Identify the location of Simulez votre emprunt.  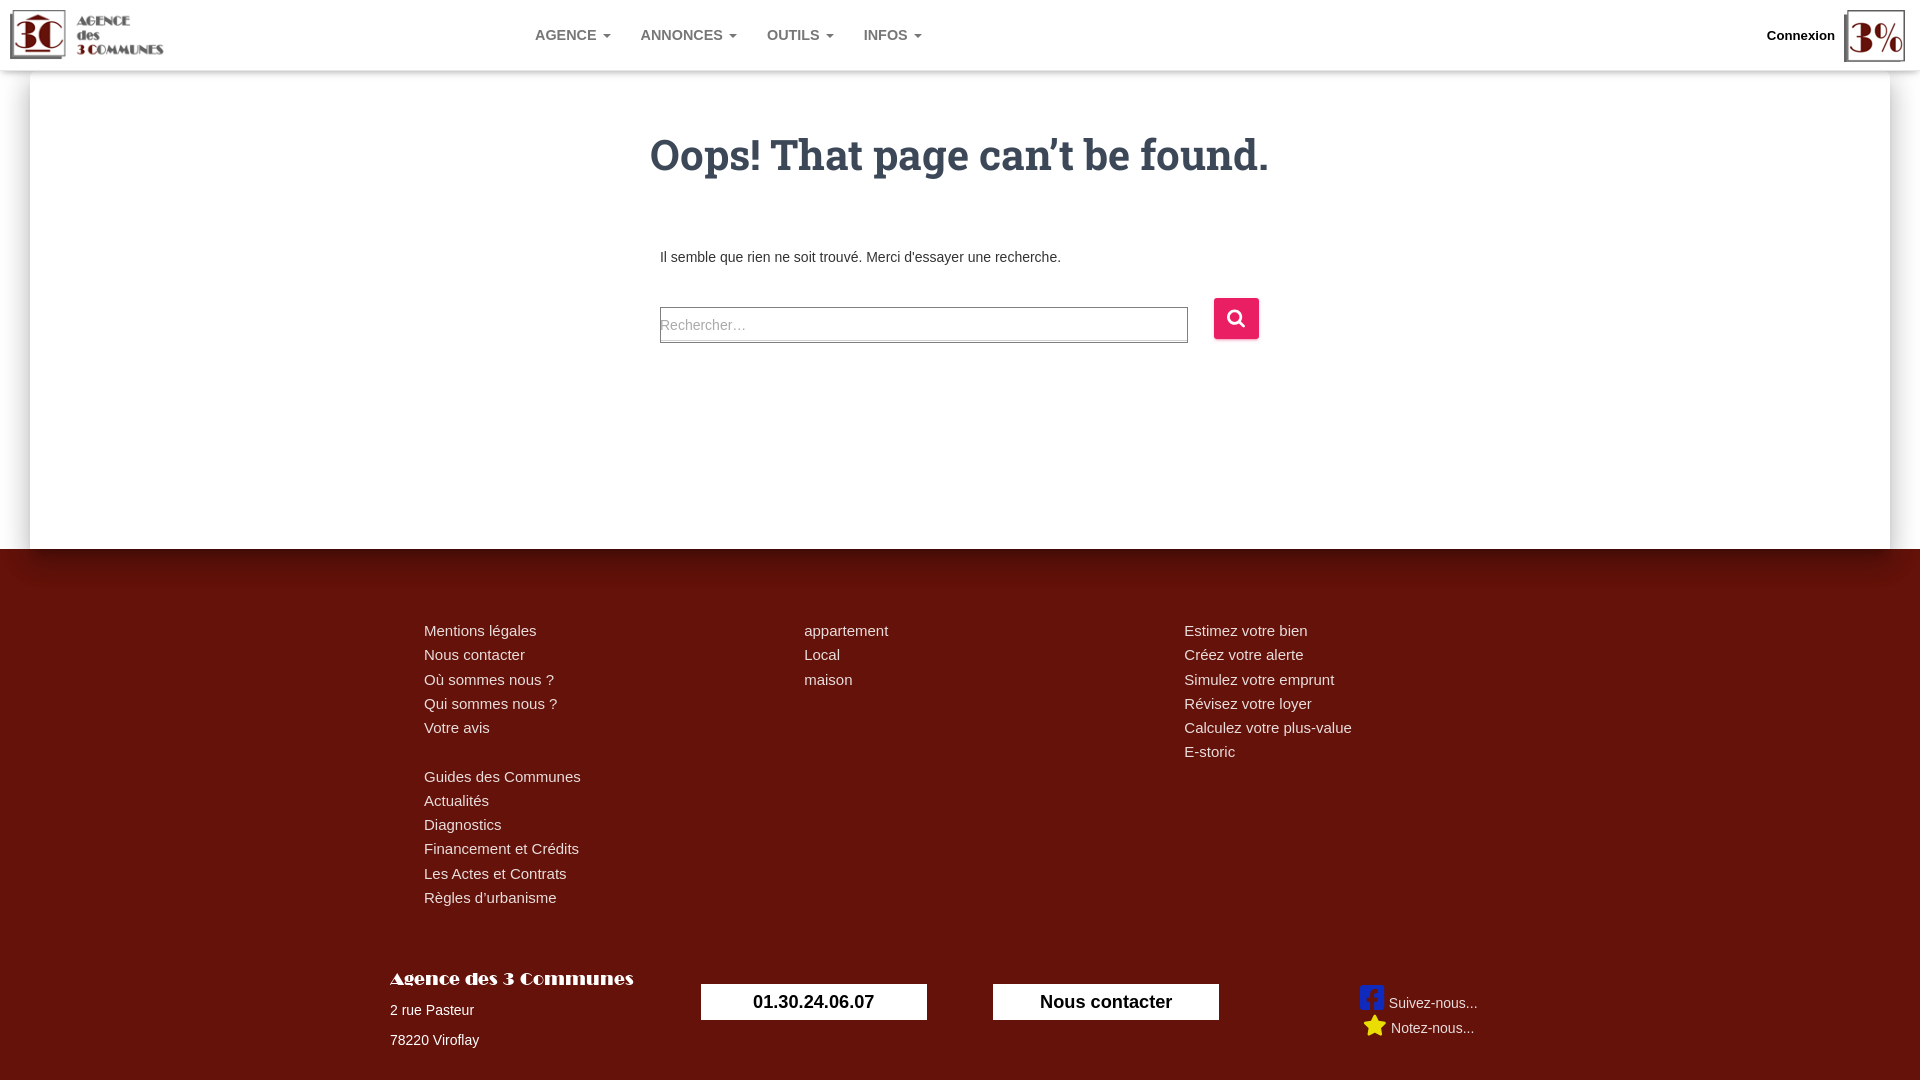
(1259, 680).